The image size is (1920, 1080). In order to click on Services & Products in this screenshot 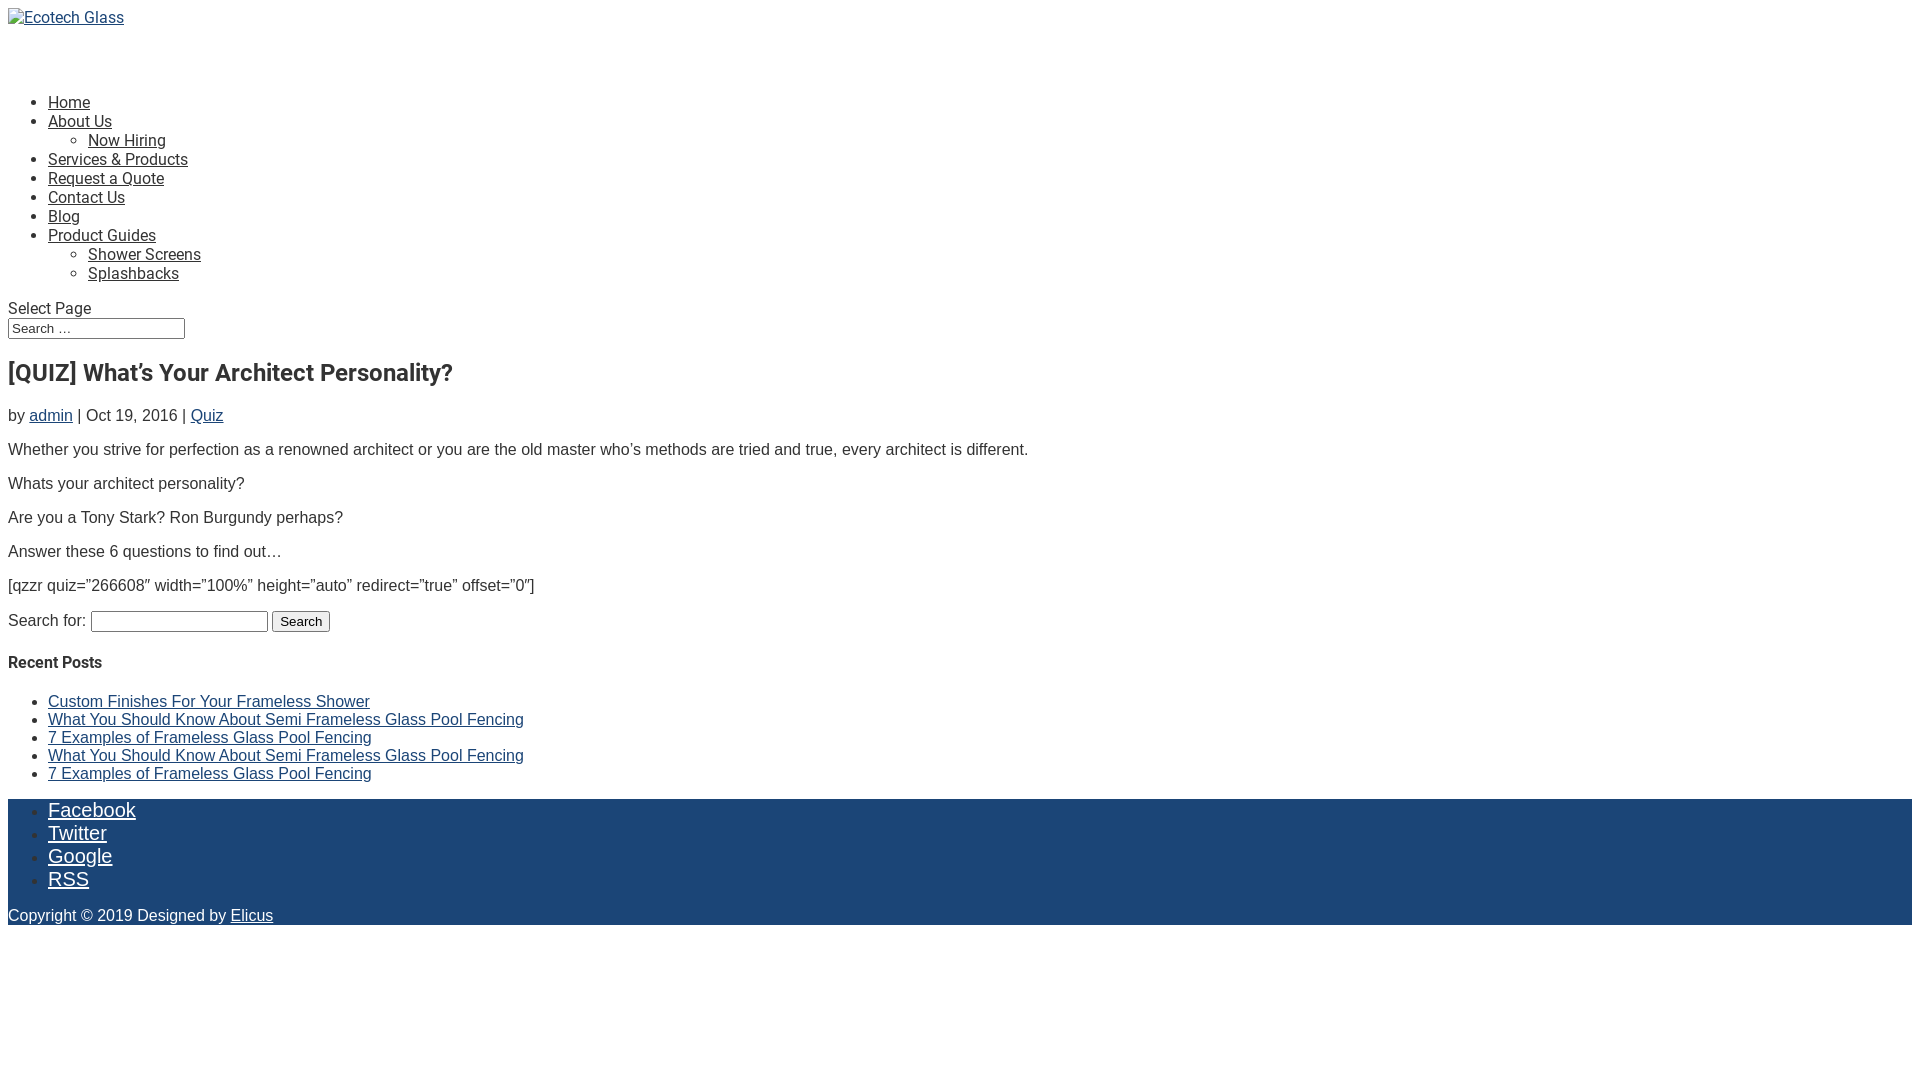, I will do `click(118, 184)`.